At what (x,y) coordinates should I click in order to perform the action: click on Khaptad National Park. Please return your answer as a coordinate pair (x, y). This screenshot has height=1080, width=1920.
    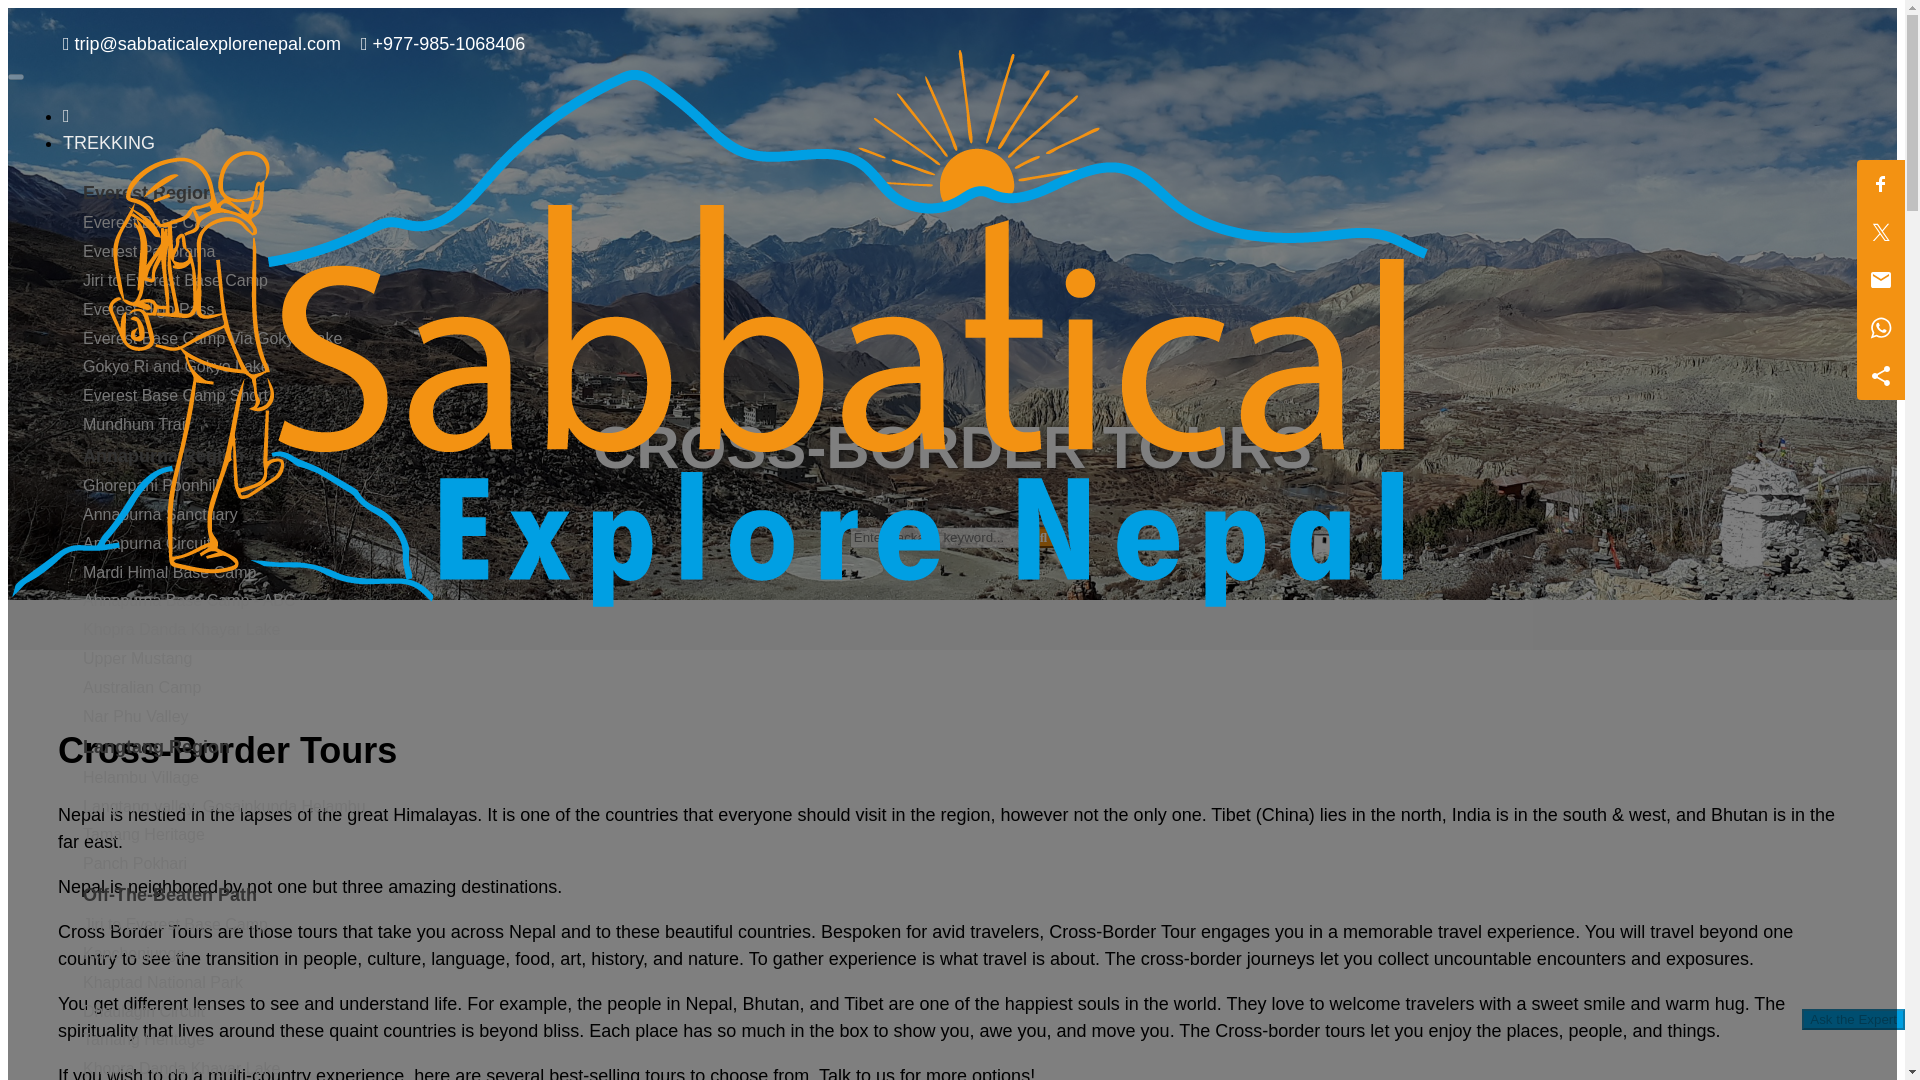
    Looking at the image, I should click on (162, 982).